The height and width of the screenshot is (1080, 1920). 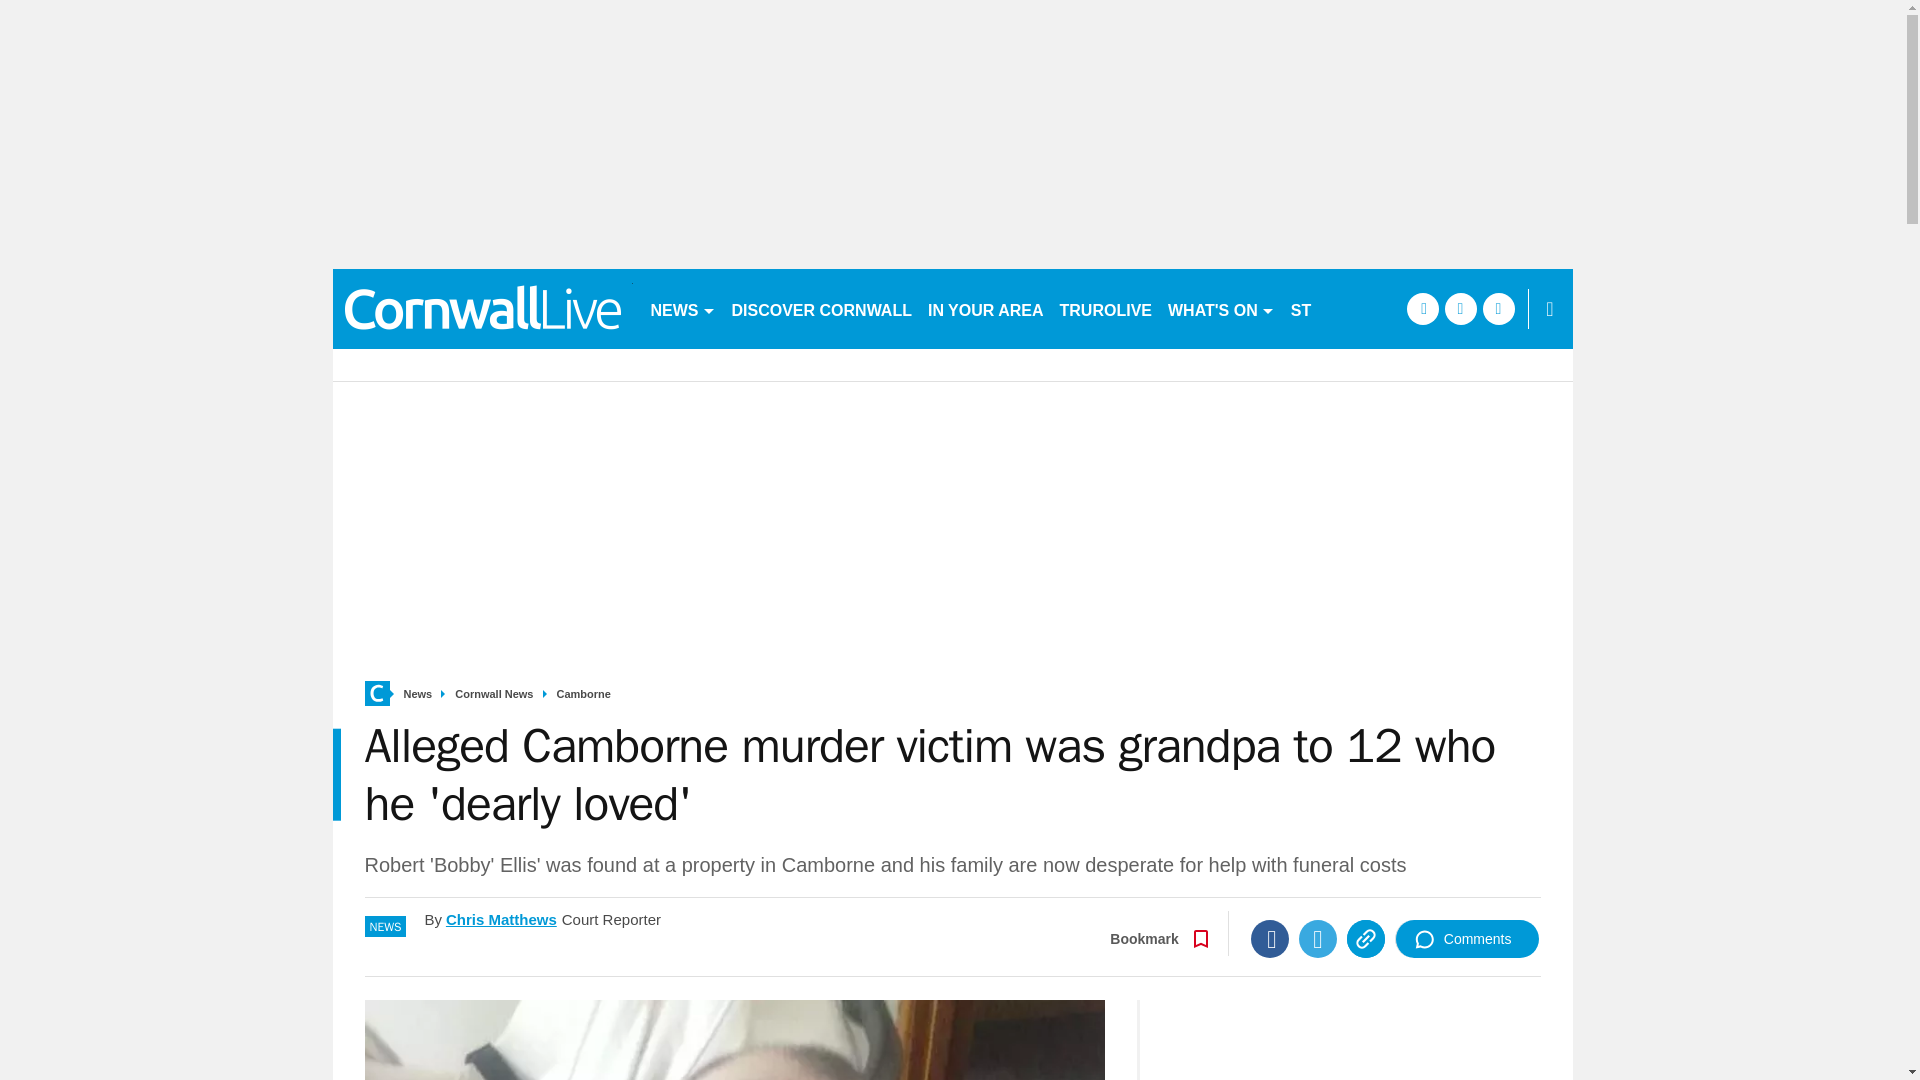 What do you see at coordinates (1318, 938) in the screenshot?
I see `Twitter` at bounding box center [1318, 938].